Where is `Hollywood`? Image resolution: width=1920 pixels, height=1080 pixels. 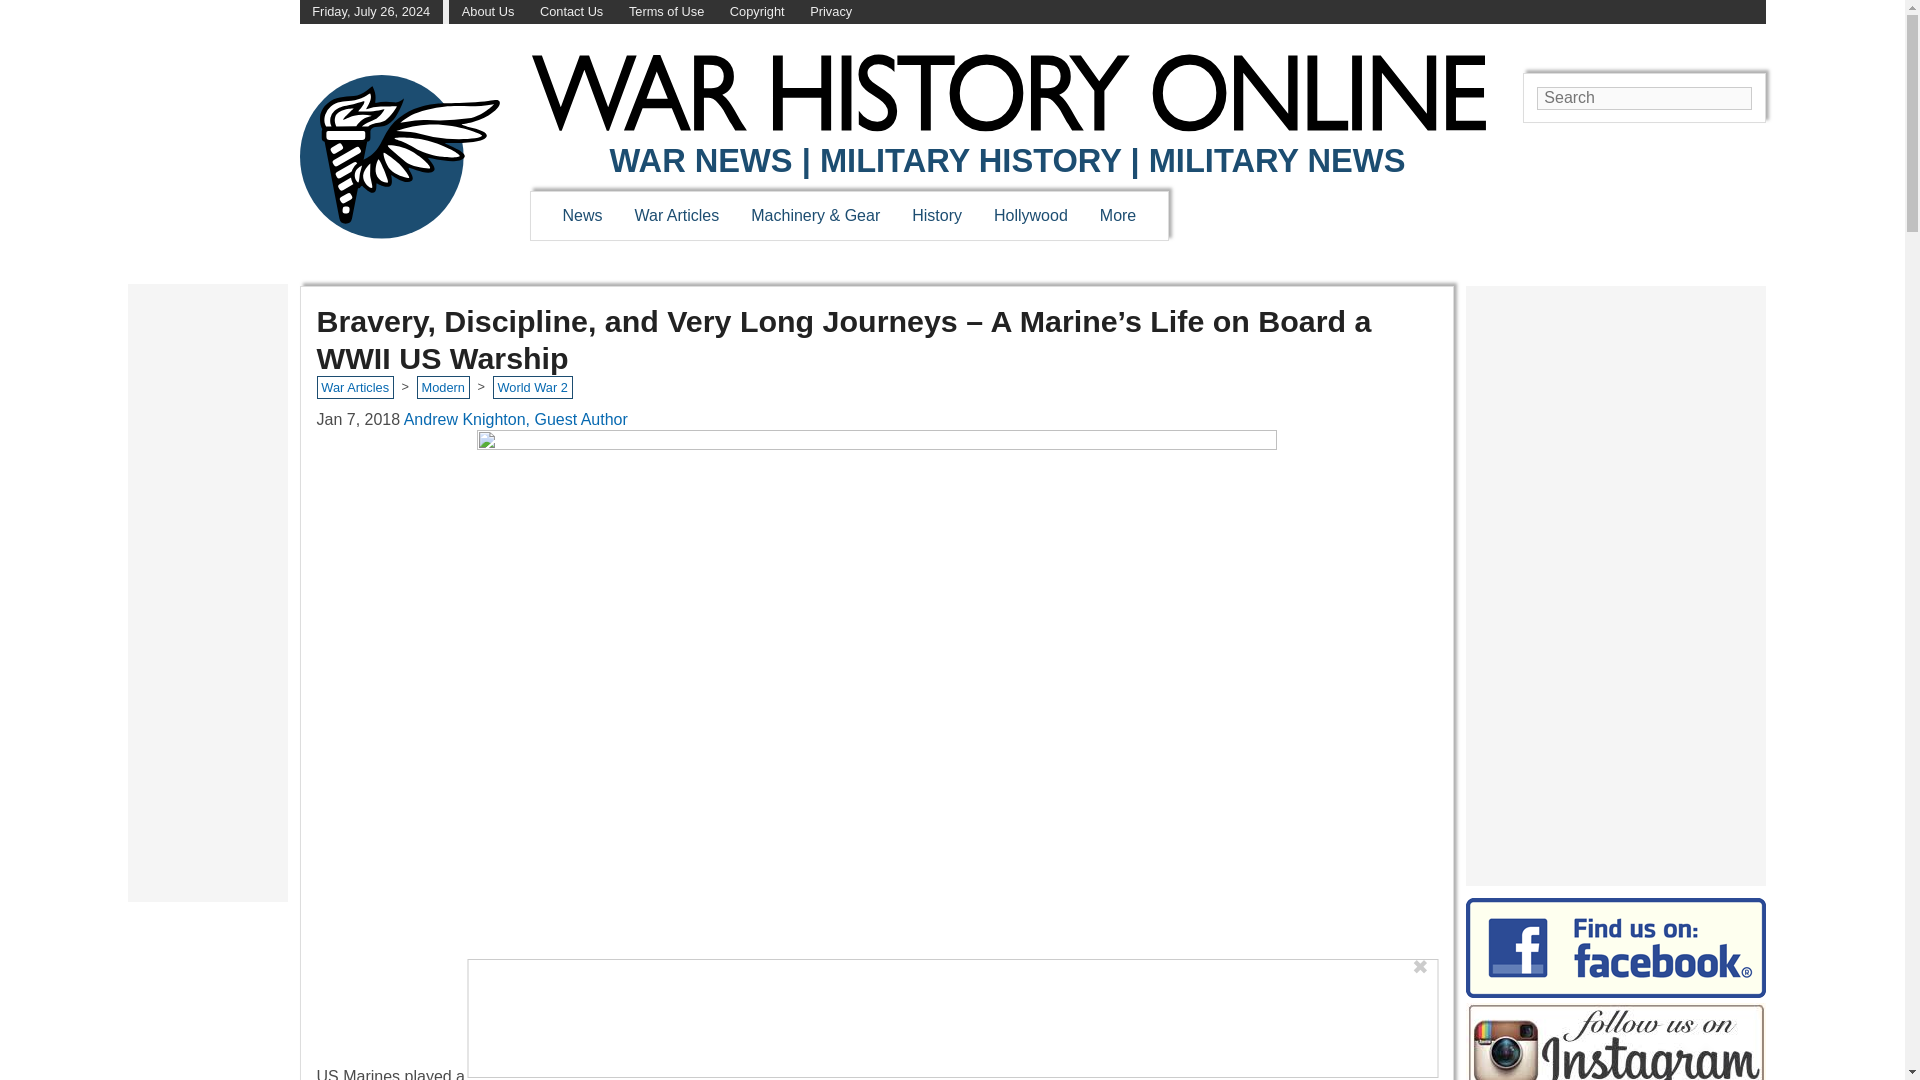 Hollywood is located at coordinates (1030, 215).